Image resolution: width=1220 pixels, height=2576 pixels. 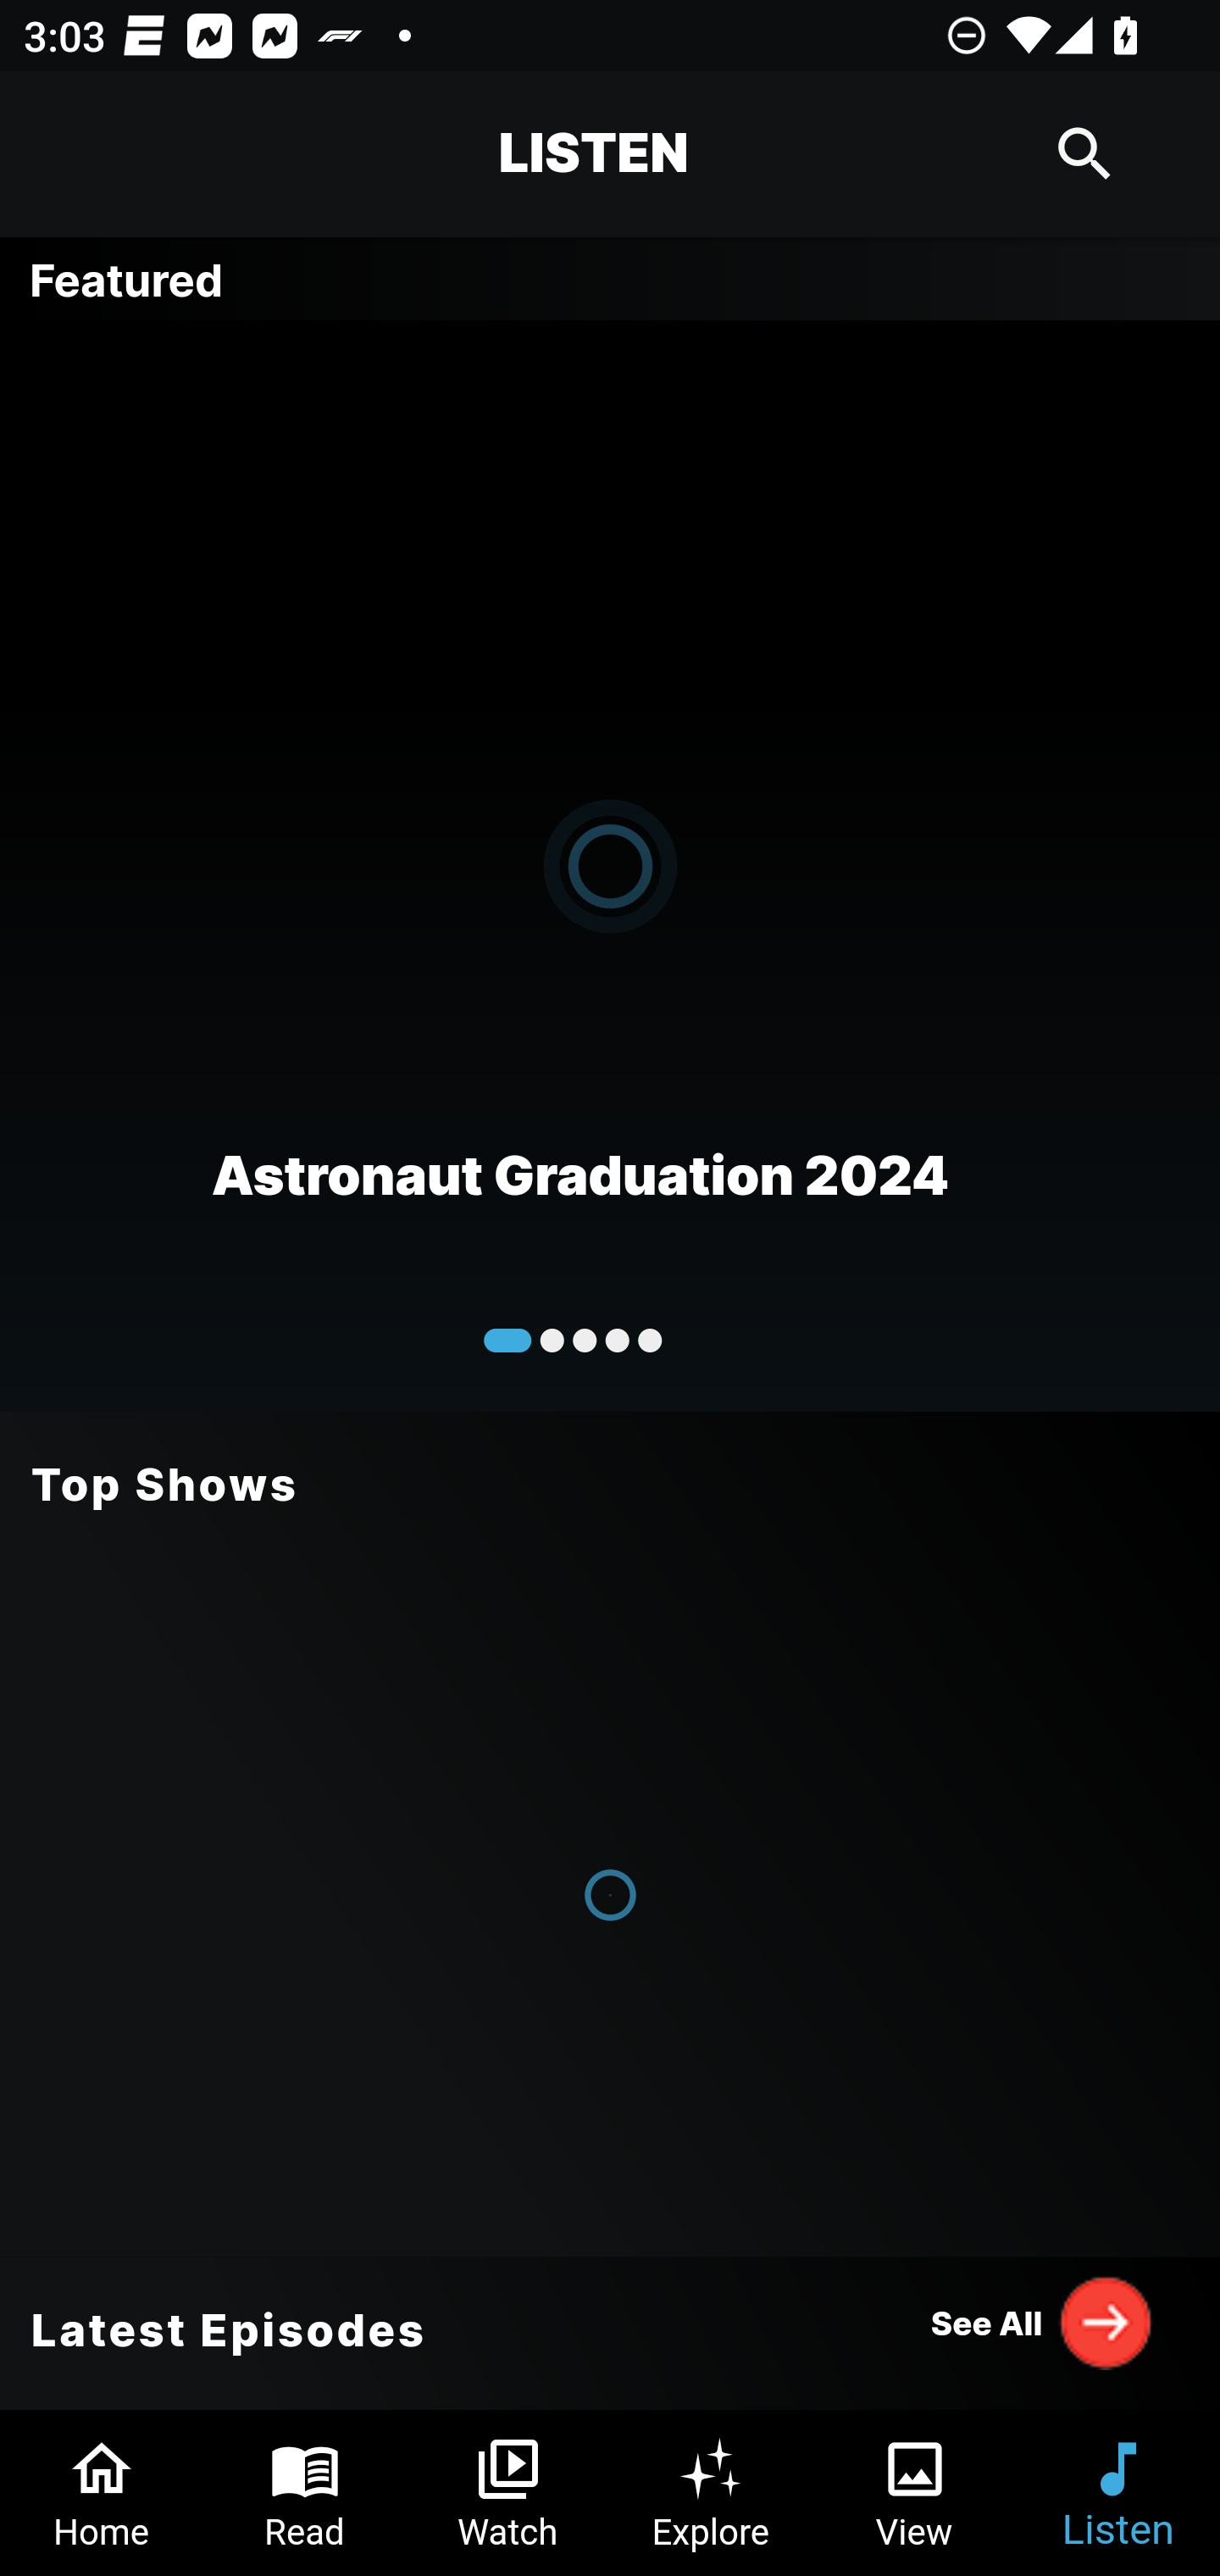 I want to click on Astronaut Graduation 2024, so click(x=610, y=864).